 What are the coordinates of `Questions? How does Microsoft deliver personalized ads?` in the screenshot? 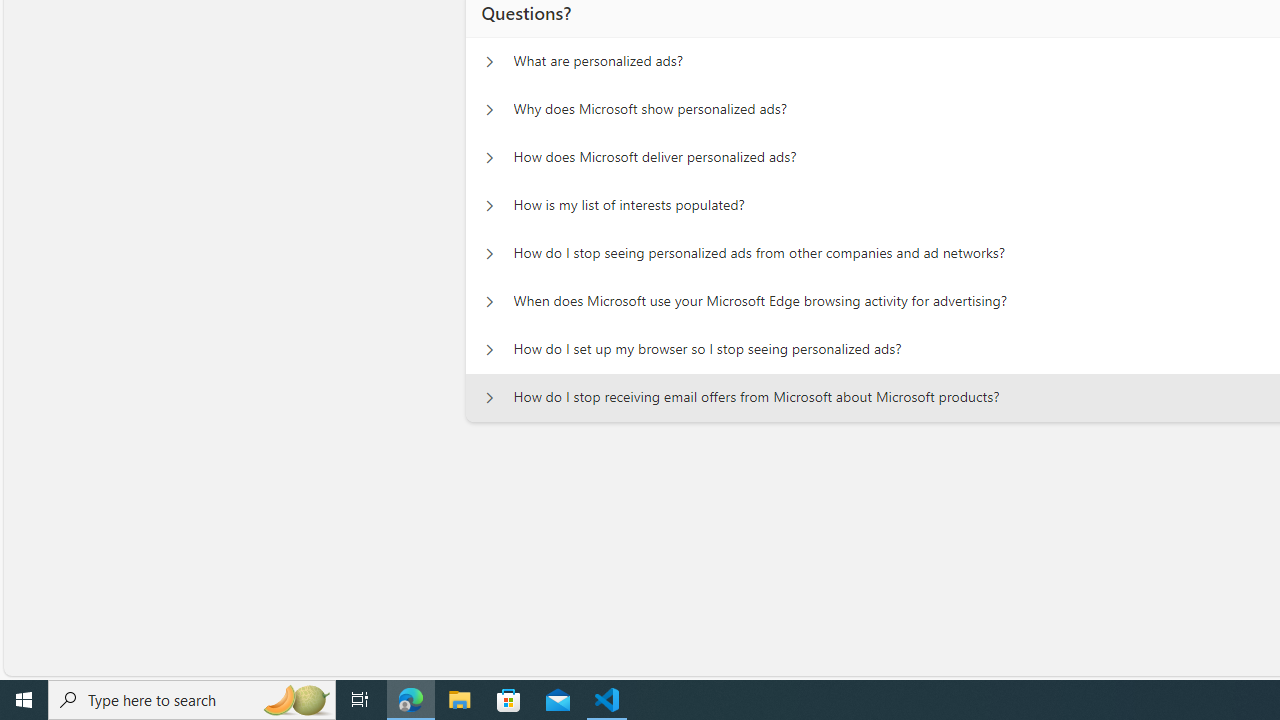 It's located at (489, 158).